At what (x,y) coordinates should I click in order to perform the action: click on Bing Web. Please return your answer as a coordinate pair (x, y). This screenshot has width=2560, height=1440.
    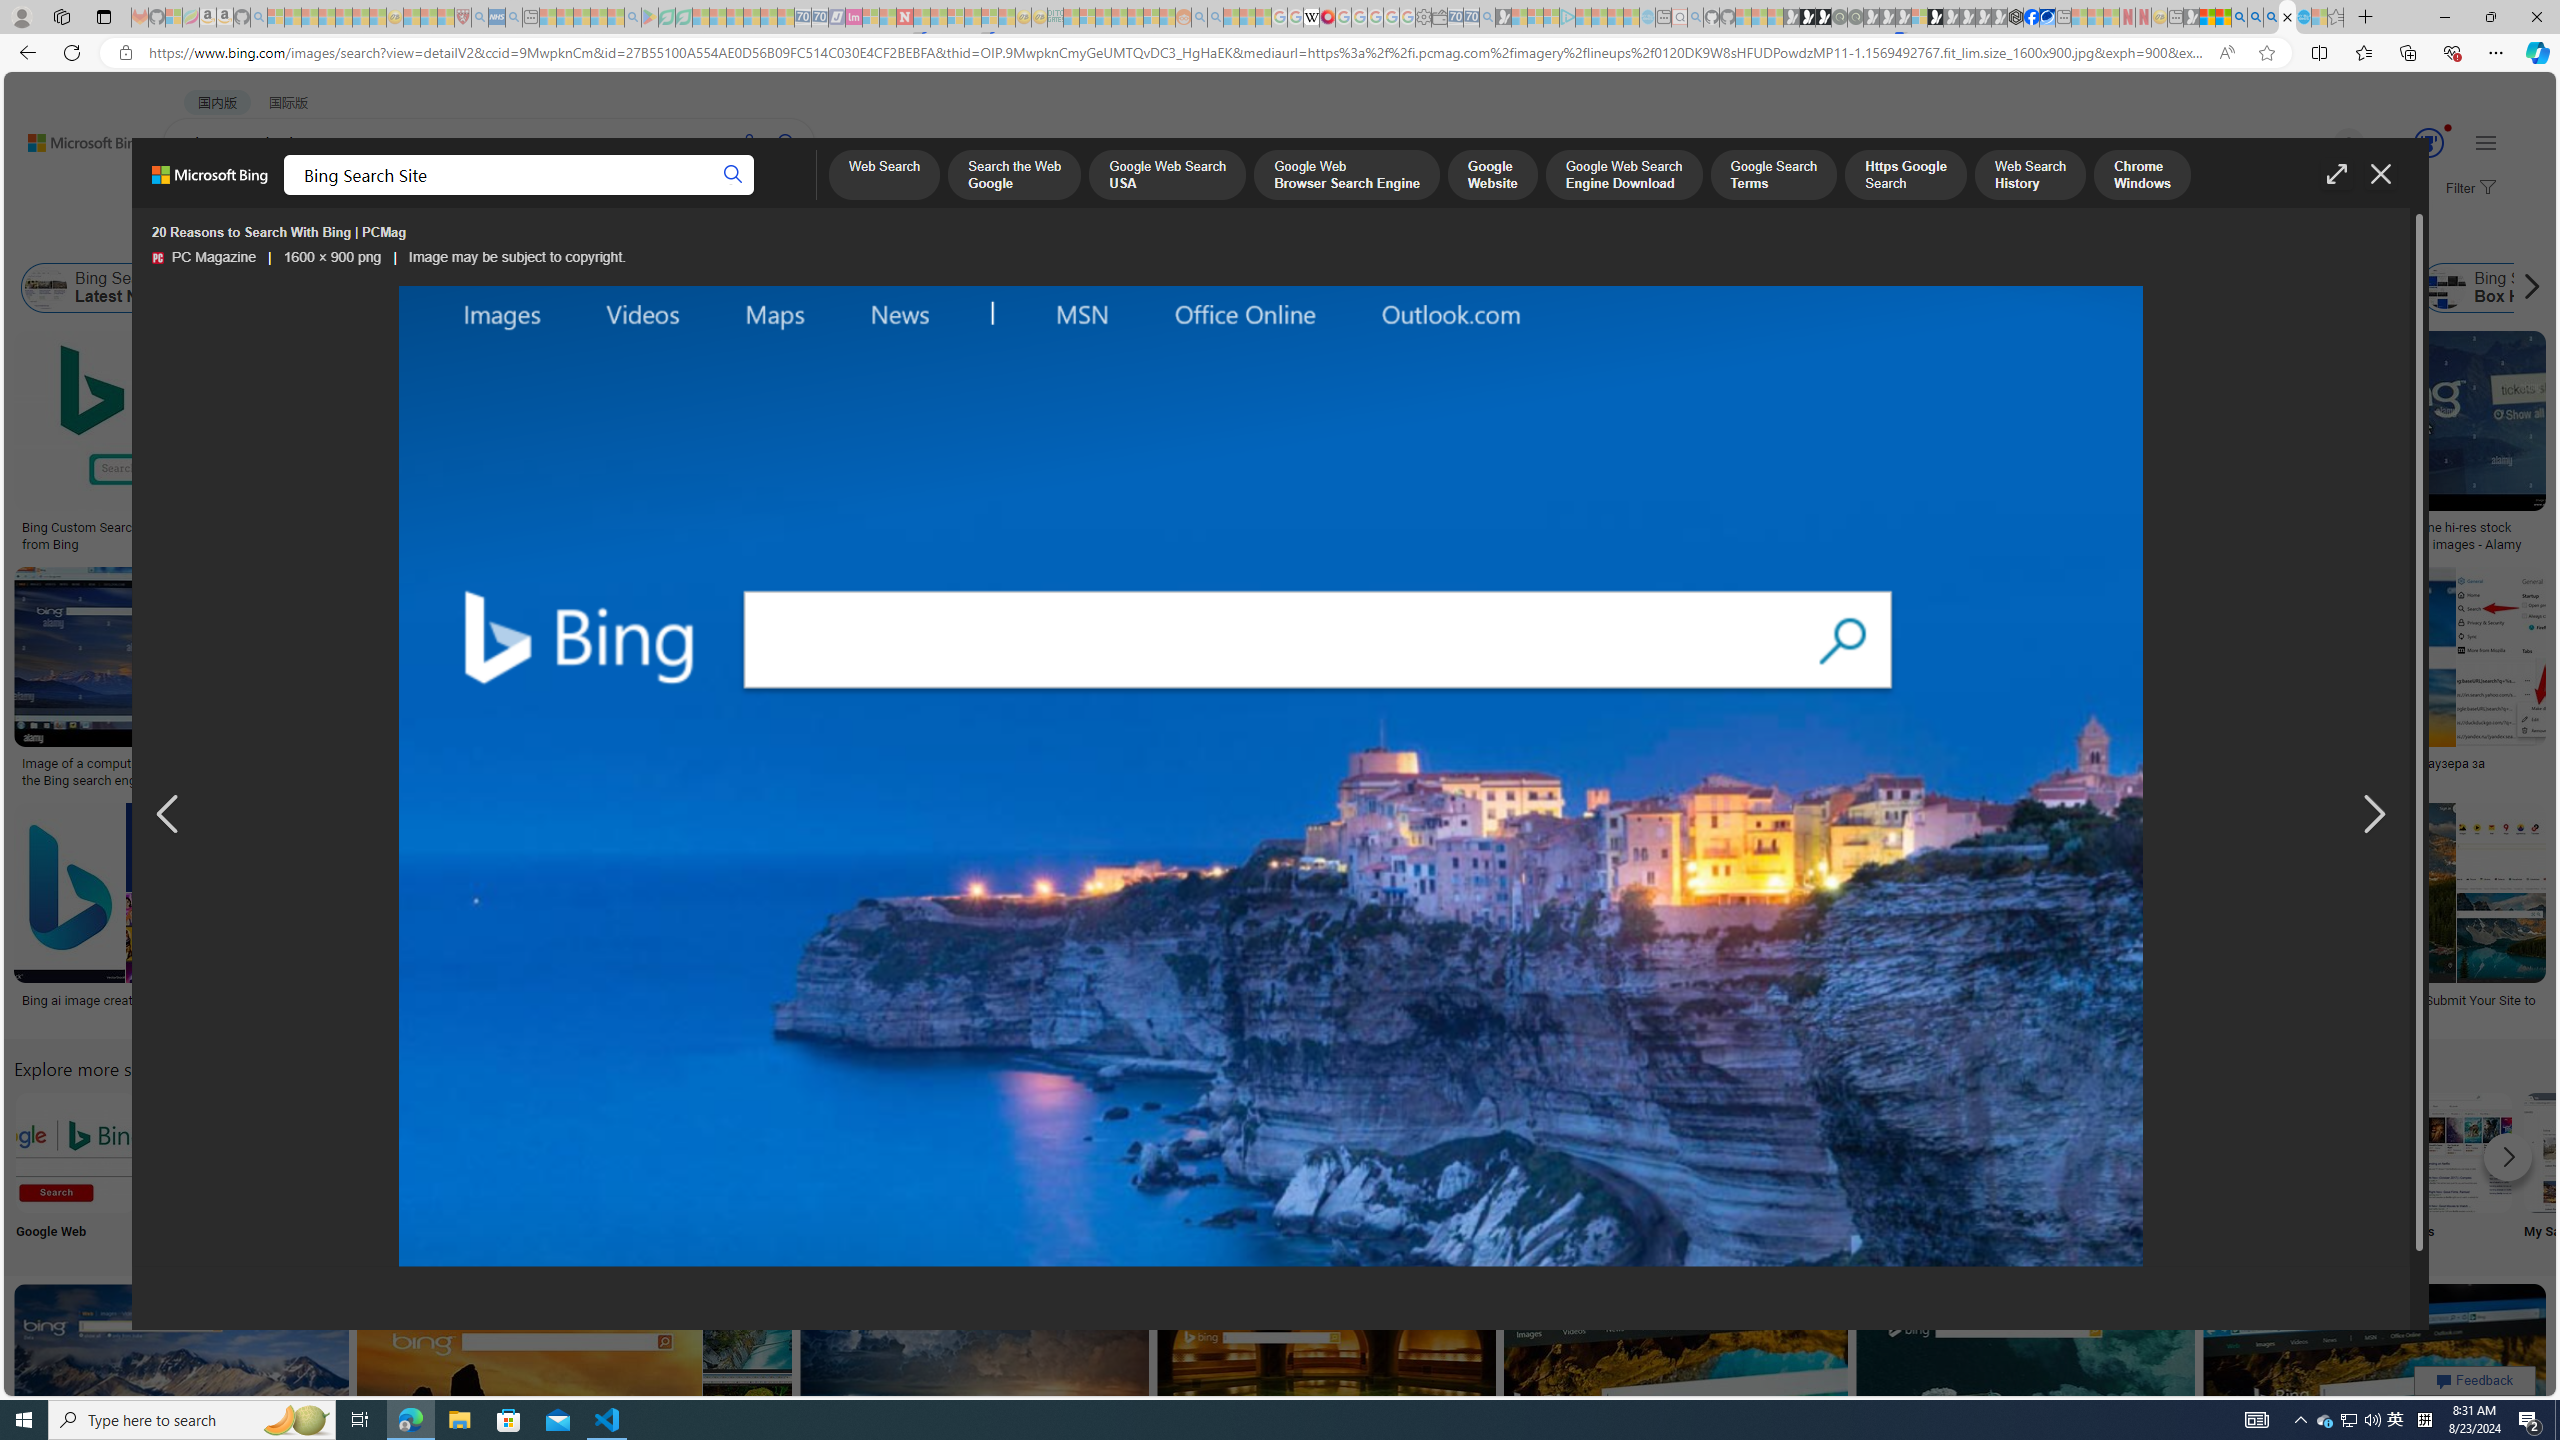
    Looking at the image, I should click on (2191, 288).